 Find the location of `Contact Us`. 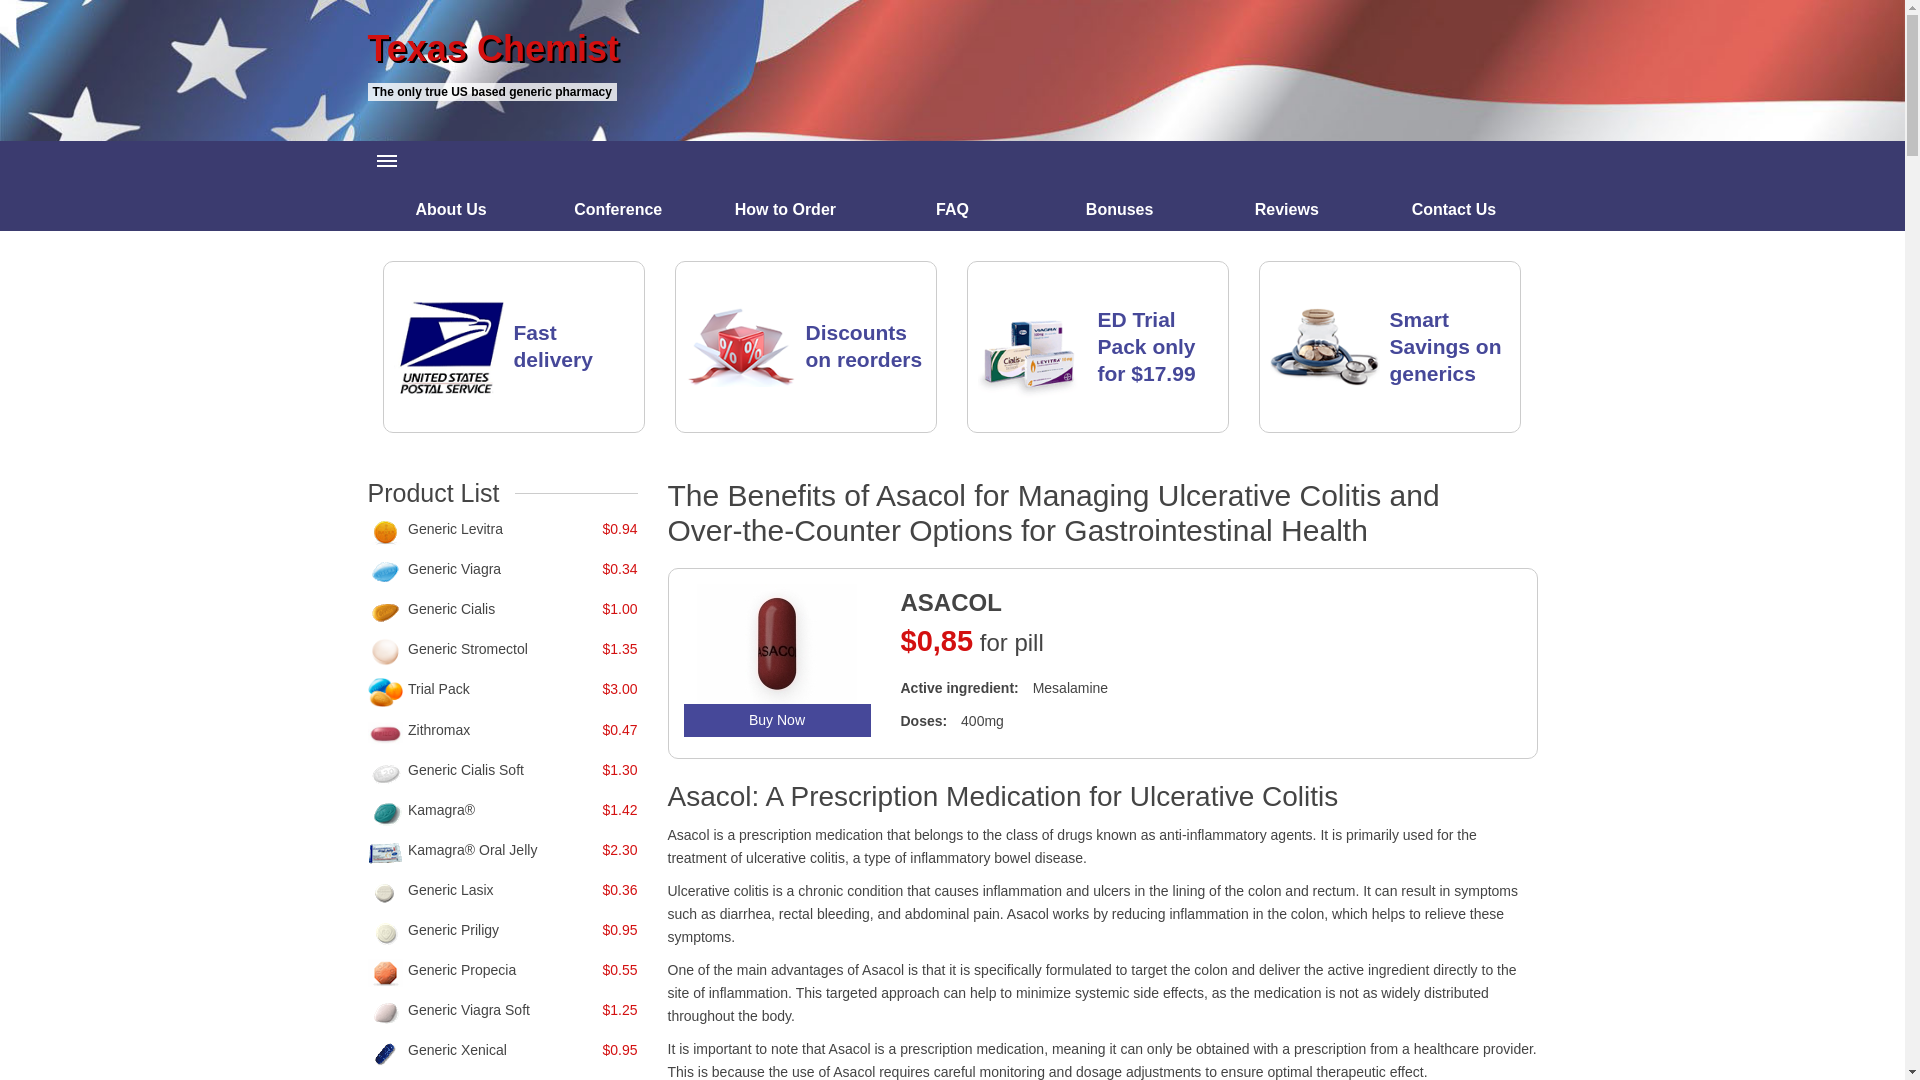

Contact Us is located at coordinates (1454, 209).